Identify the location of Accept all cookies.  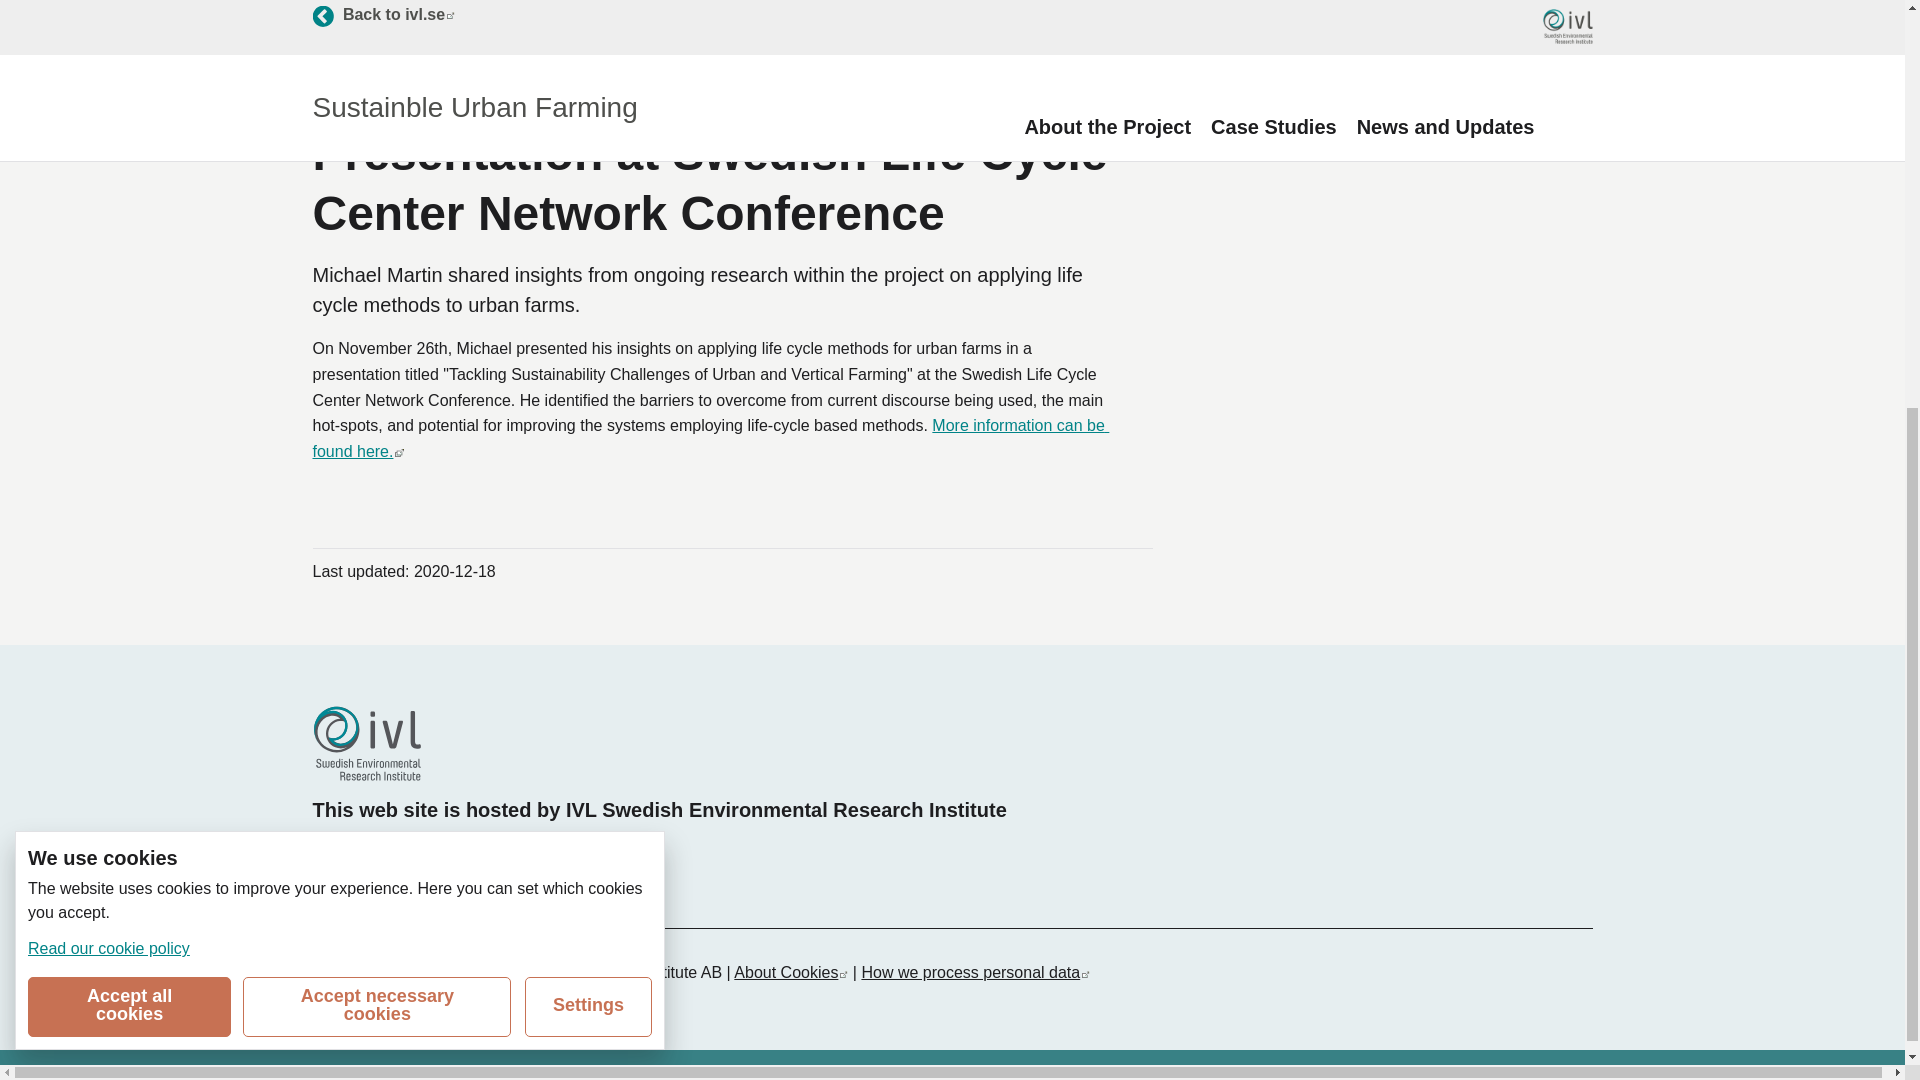
(129, 346).